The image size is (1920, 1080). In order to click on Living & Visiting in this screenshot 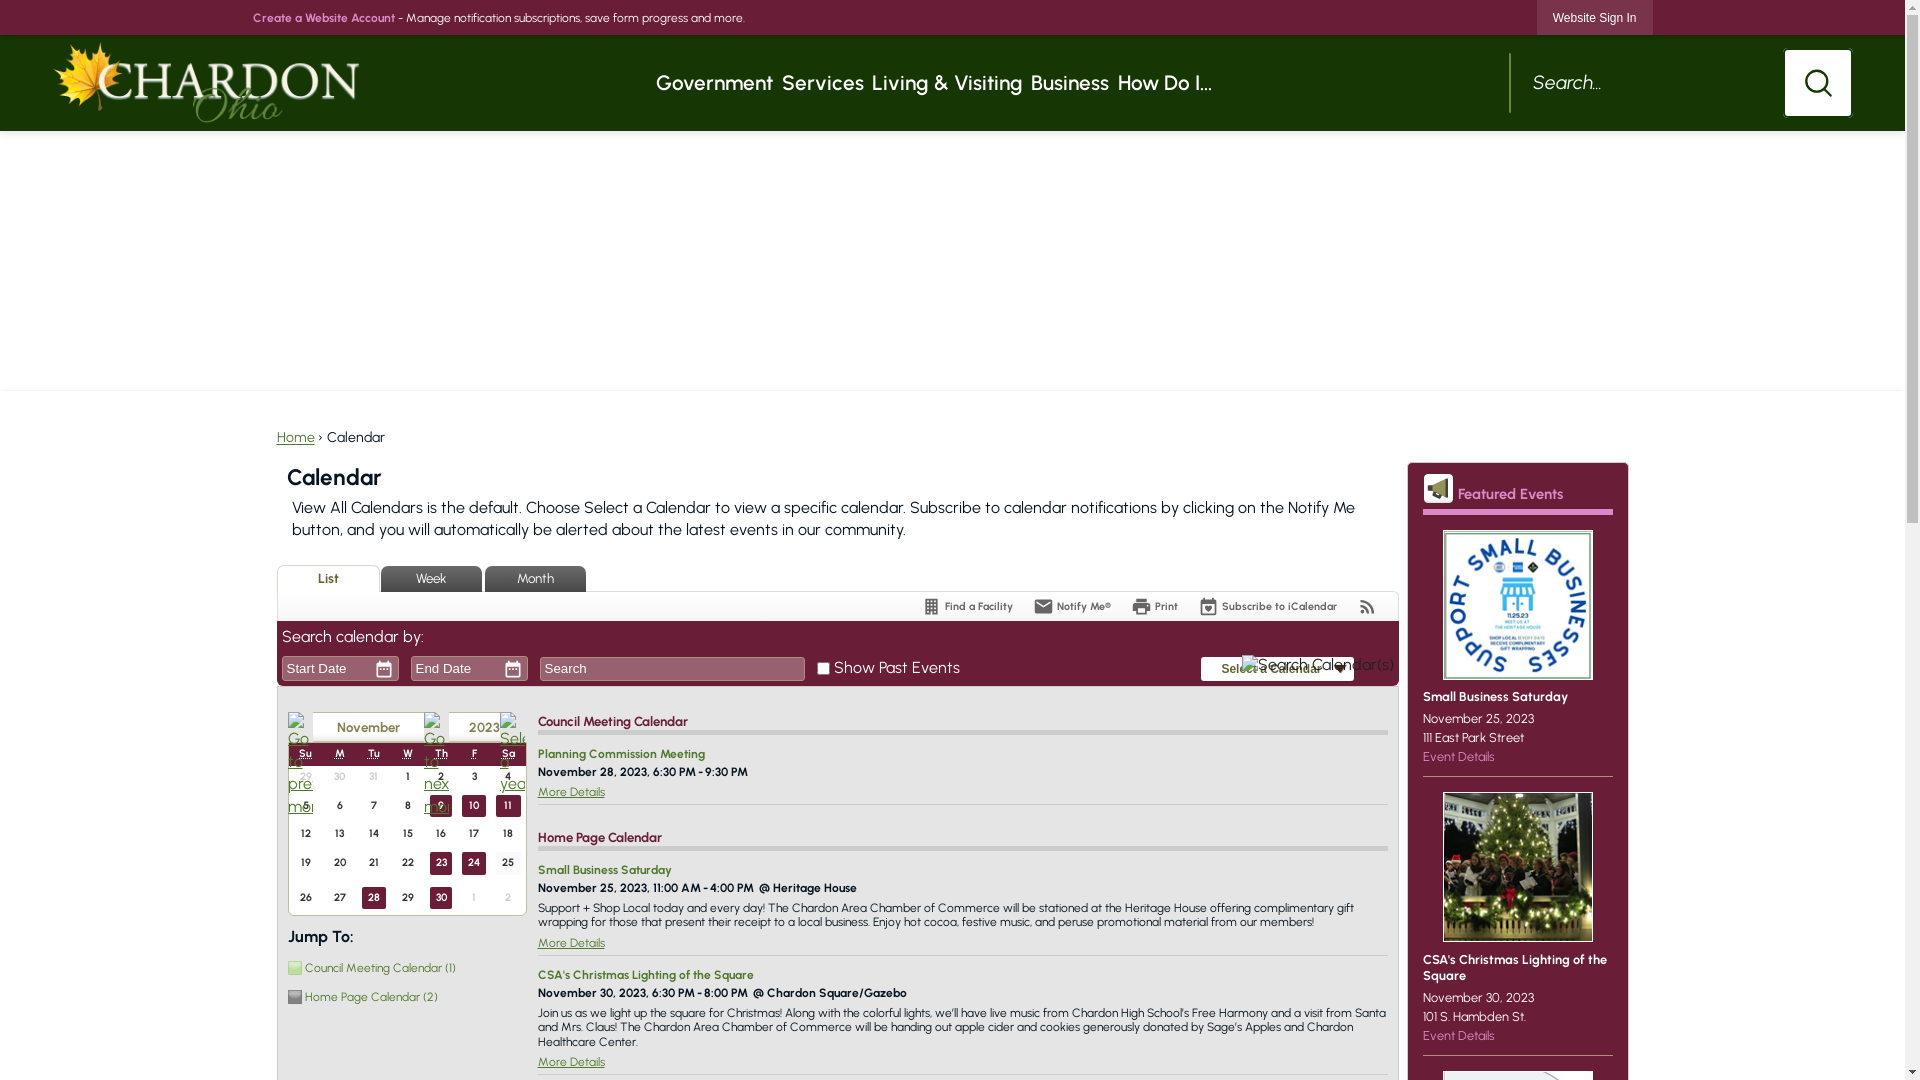, I will do `click(948, 83)`.